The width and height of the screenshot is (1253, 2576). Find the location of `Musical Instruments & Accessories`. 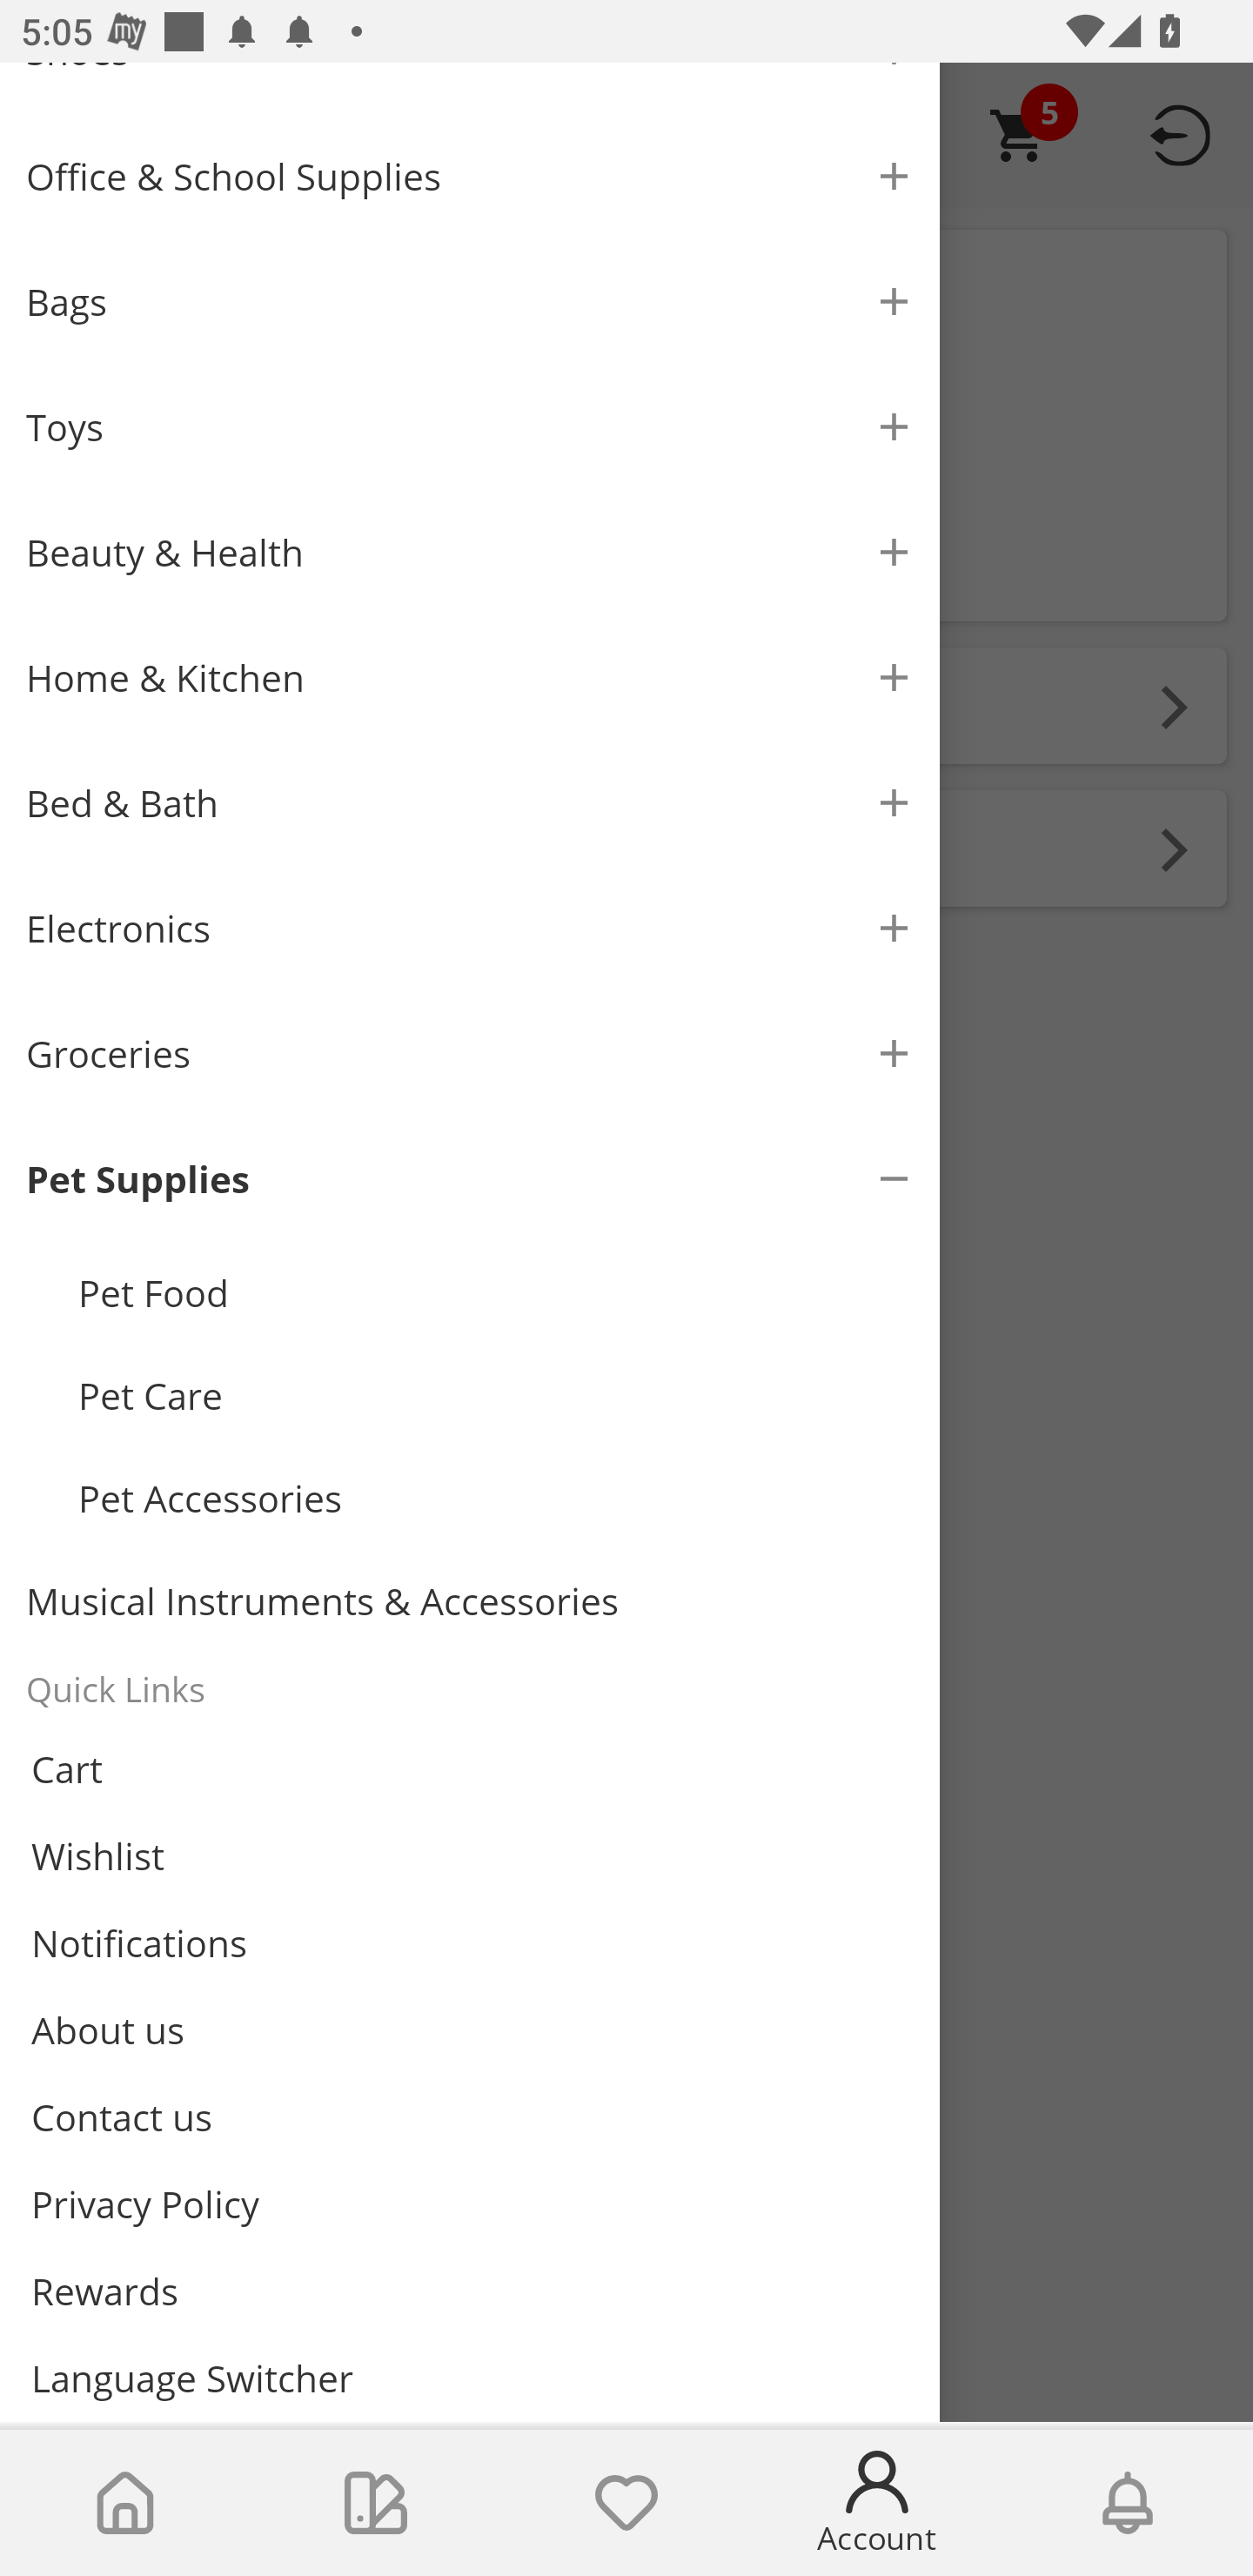

Musical Instruments & Accessories is located at coordinates (470, 1601).